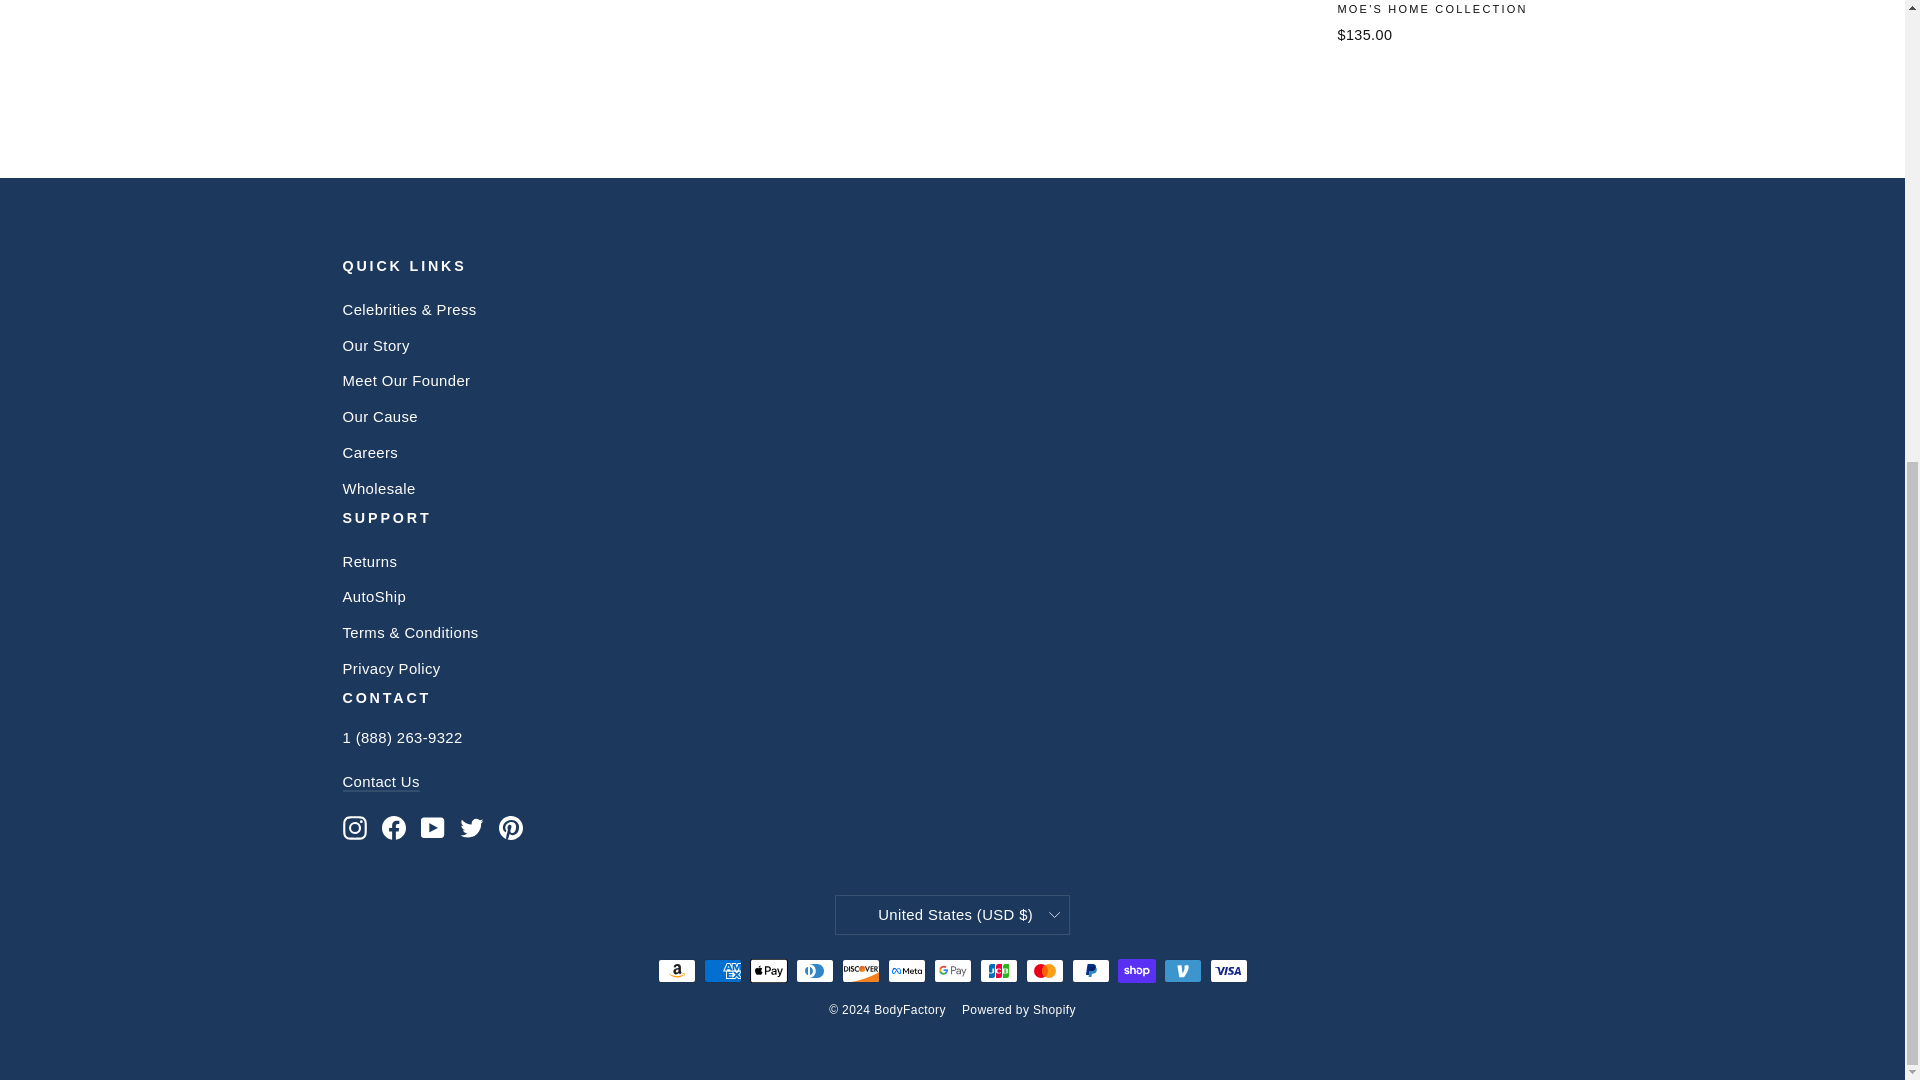 The height and width of the screenshot is (1080, 1920). Describe the element at coordinates (814, 970) in the screenshot. I see `Diners Club` at that location.